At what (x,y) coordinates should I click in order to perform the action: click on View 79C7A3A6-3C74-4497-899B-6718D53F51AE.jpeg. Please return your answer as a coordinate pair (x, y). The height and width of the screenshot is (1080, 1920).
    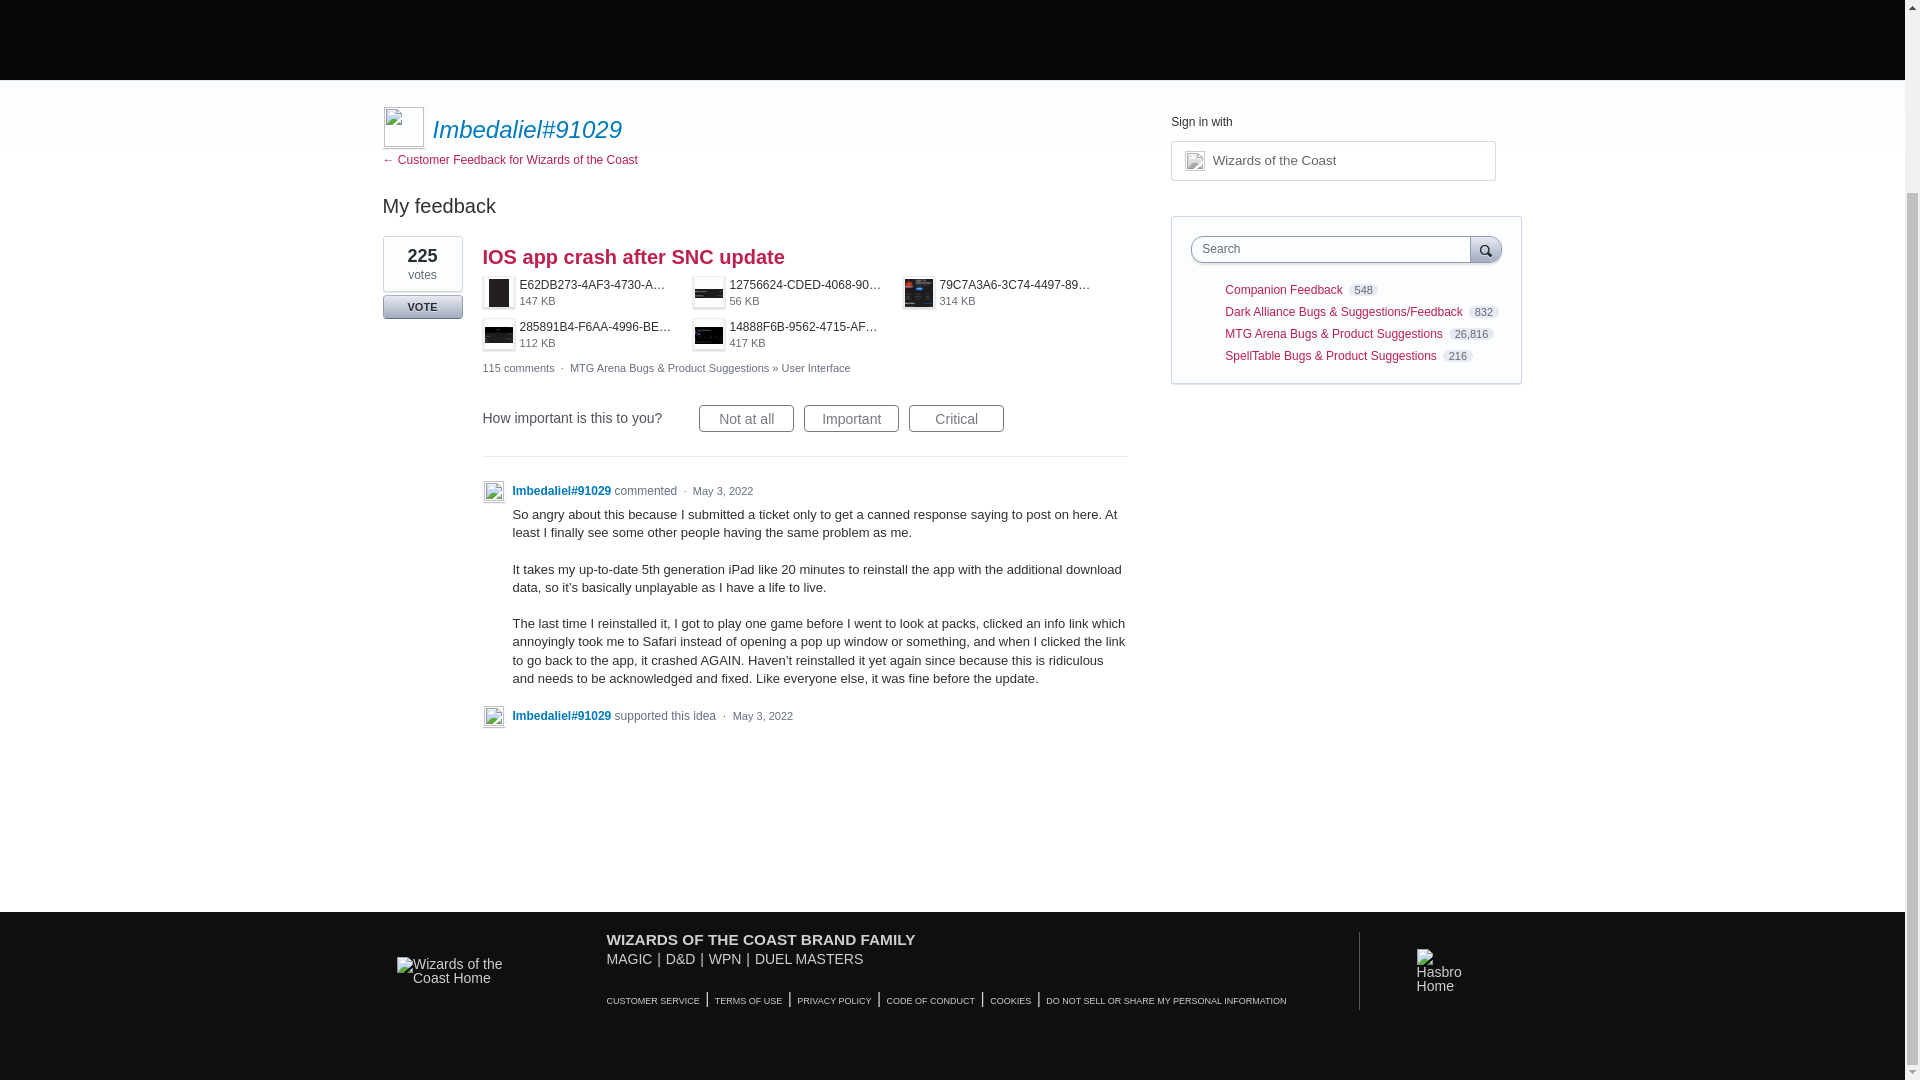
    Looking at the image, I should click on (576, 334).